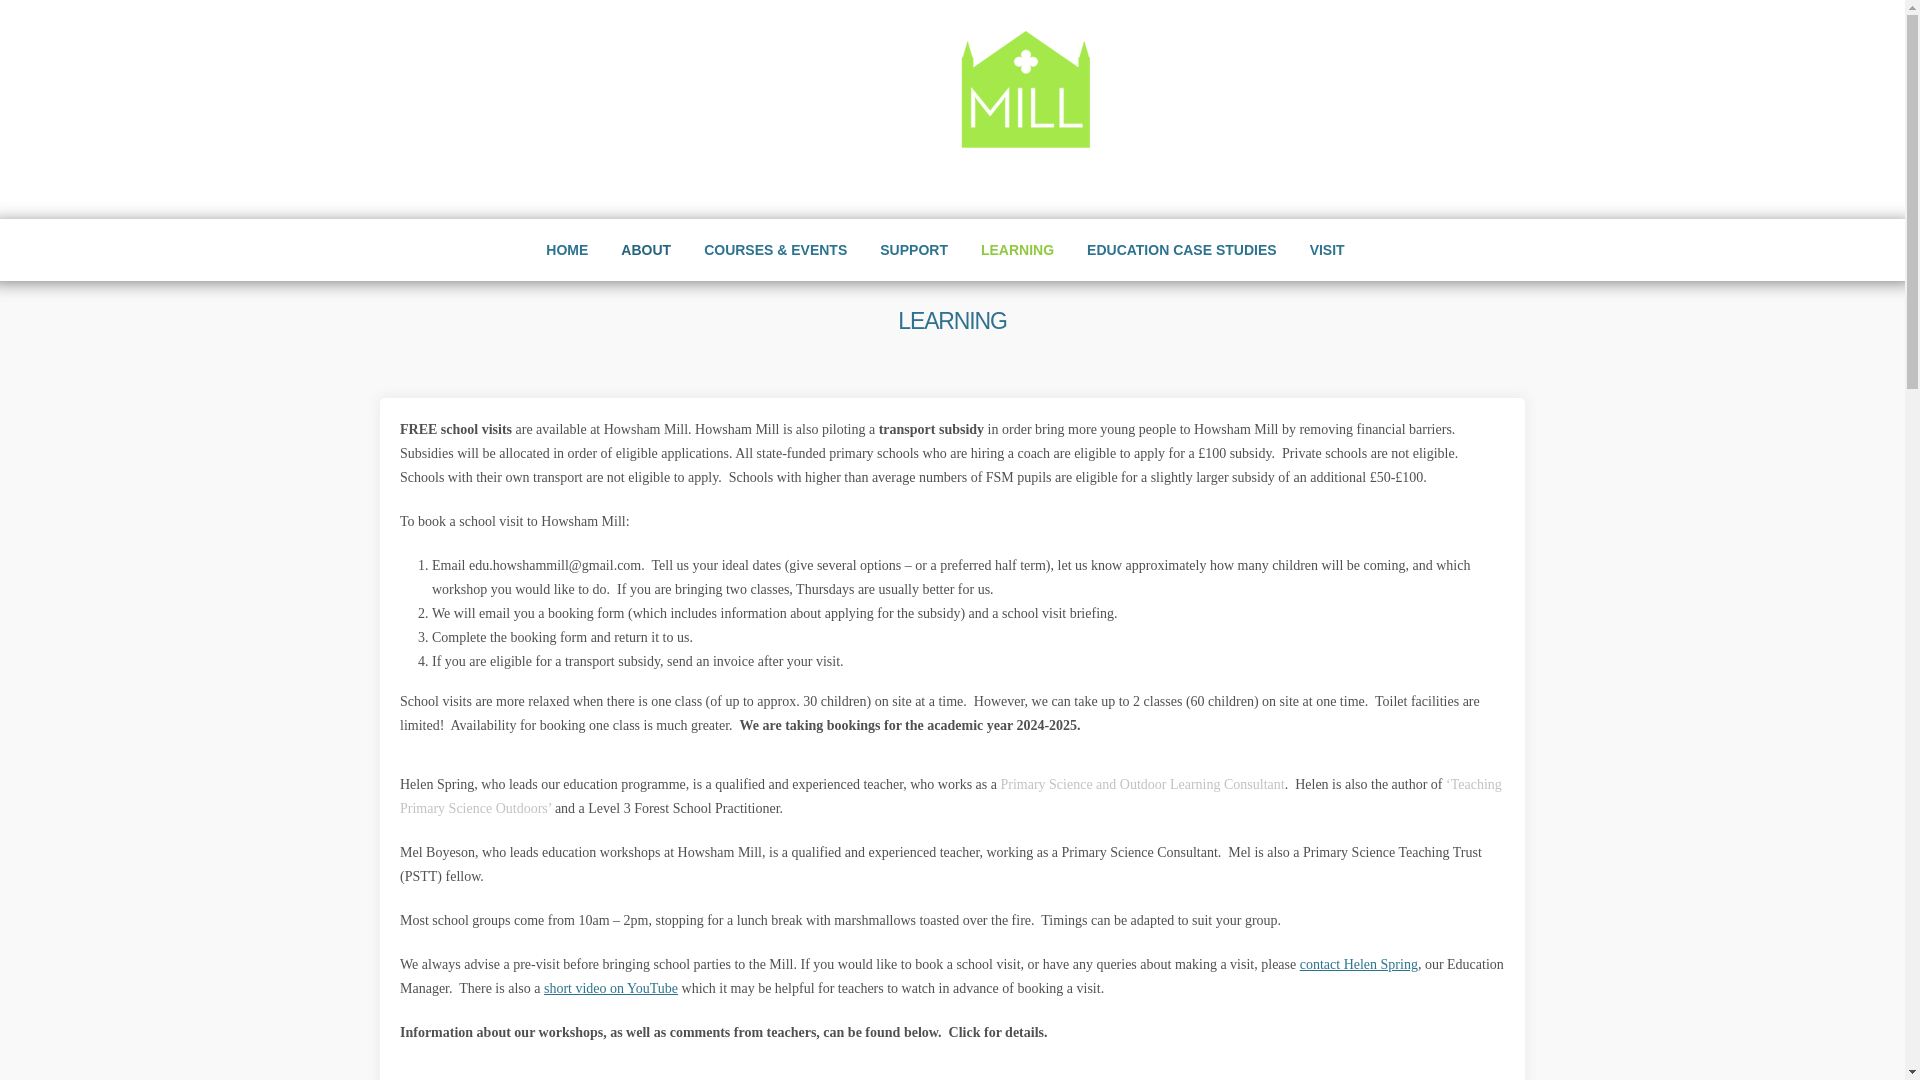 This screenshot has height=1080, width=1920. I want to click on VISIT, so click(1328, 250).